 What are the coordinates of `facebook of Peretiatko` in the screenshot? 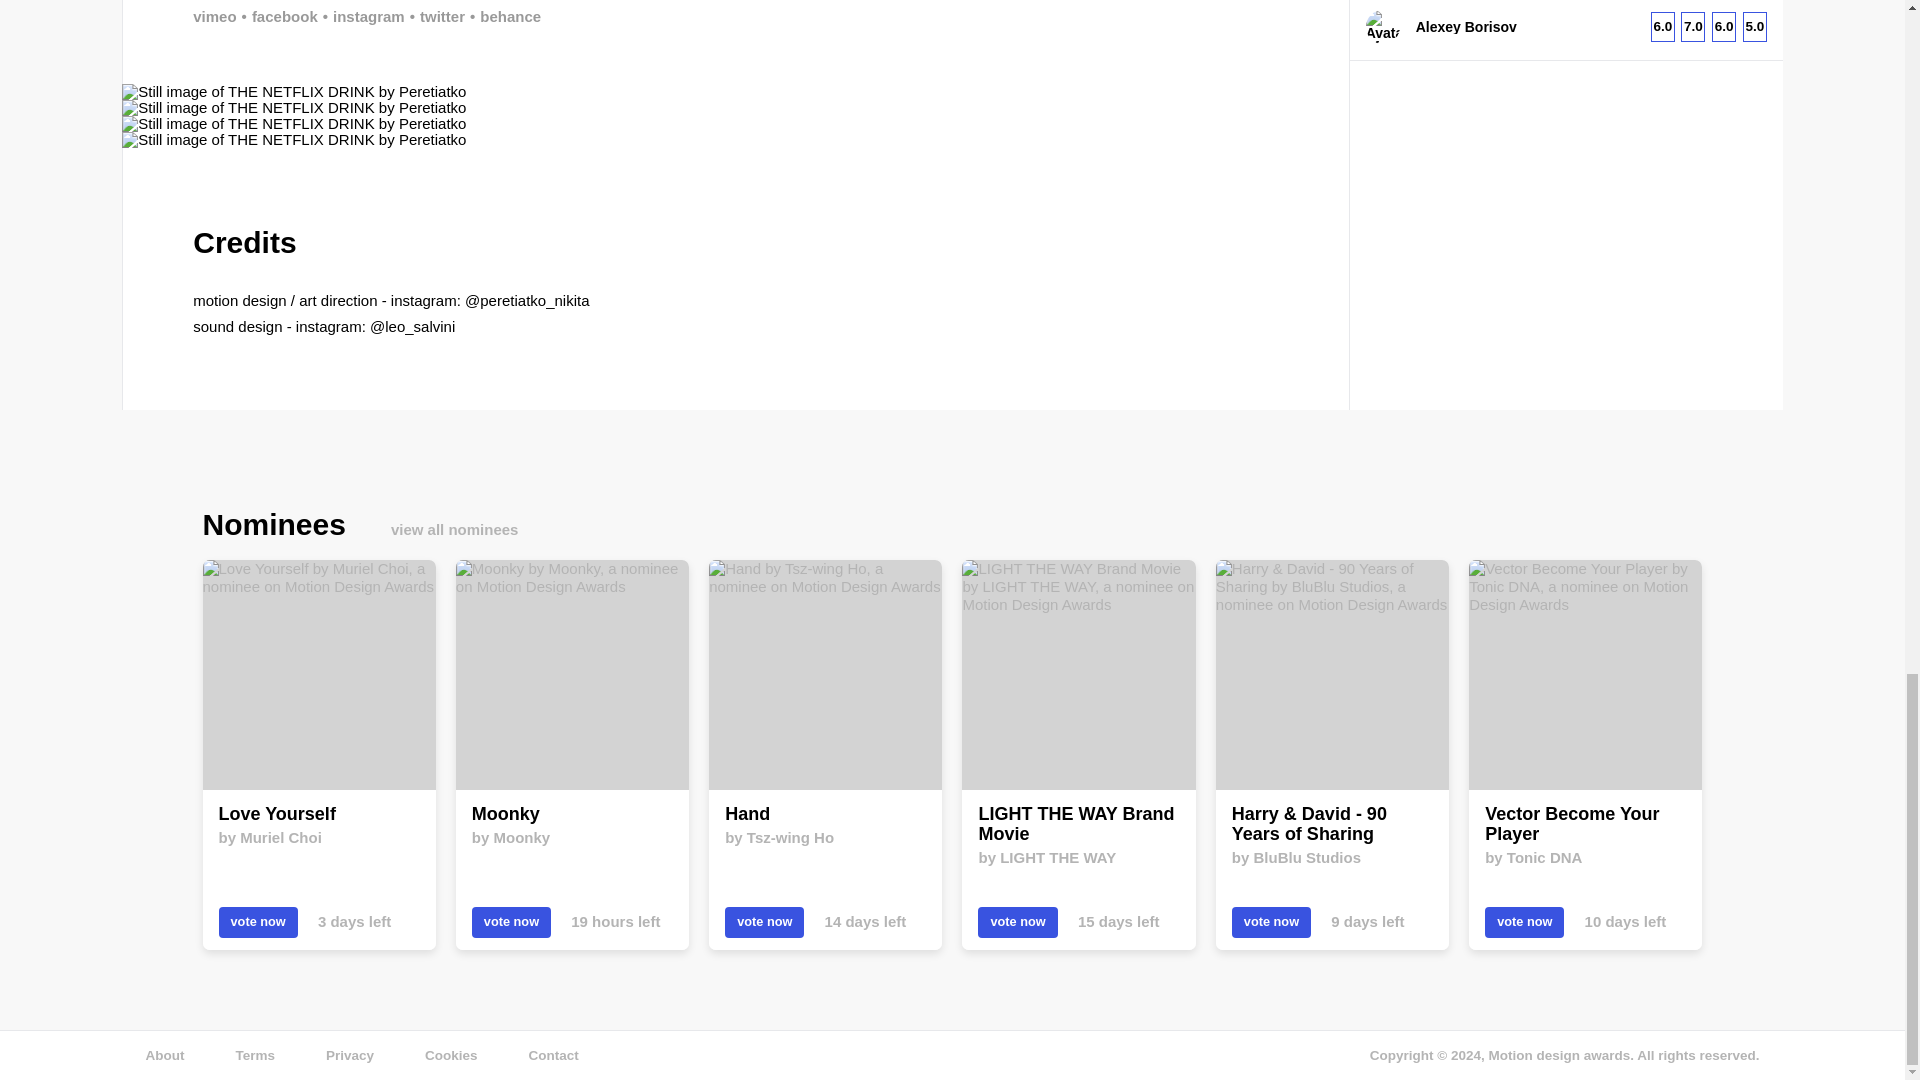 It's located at (277, 16).